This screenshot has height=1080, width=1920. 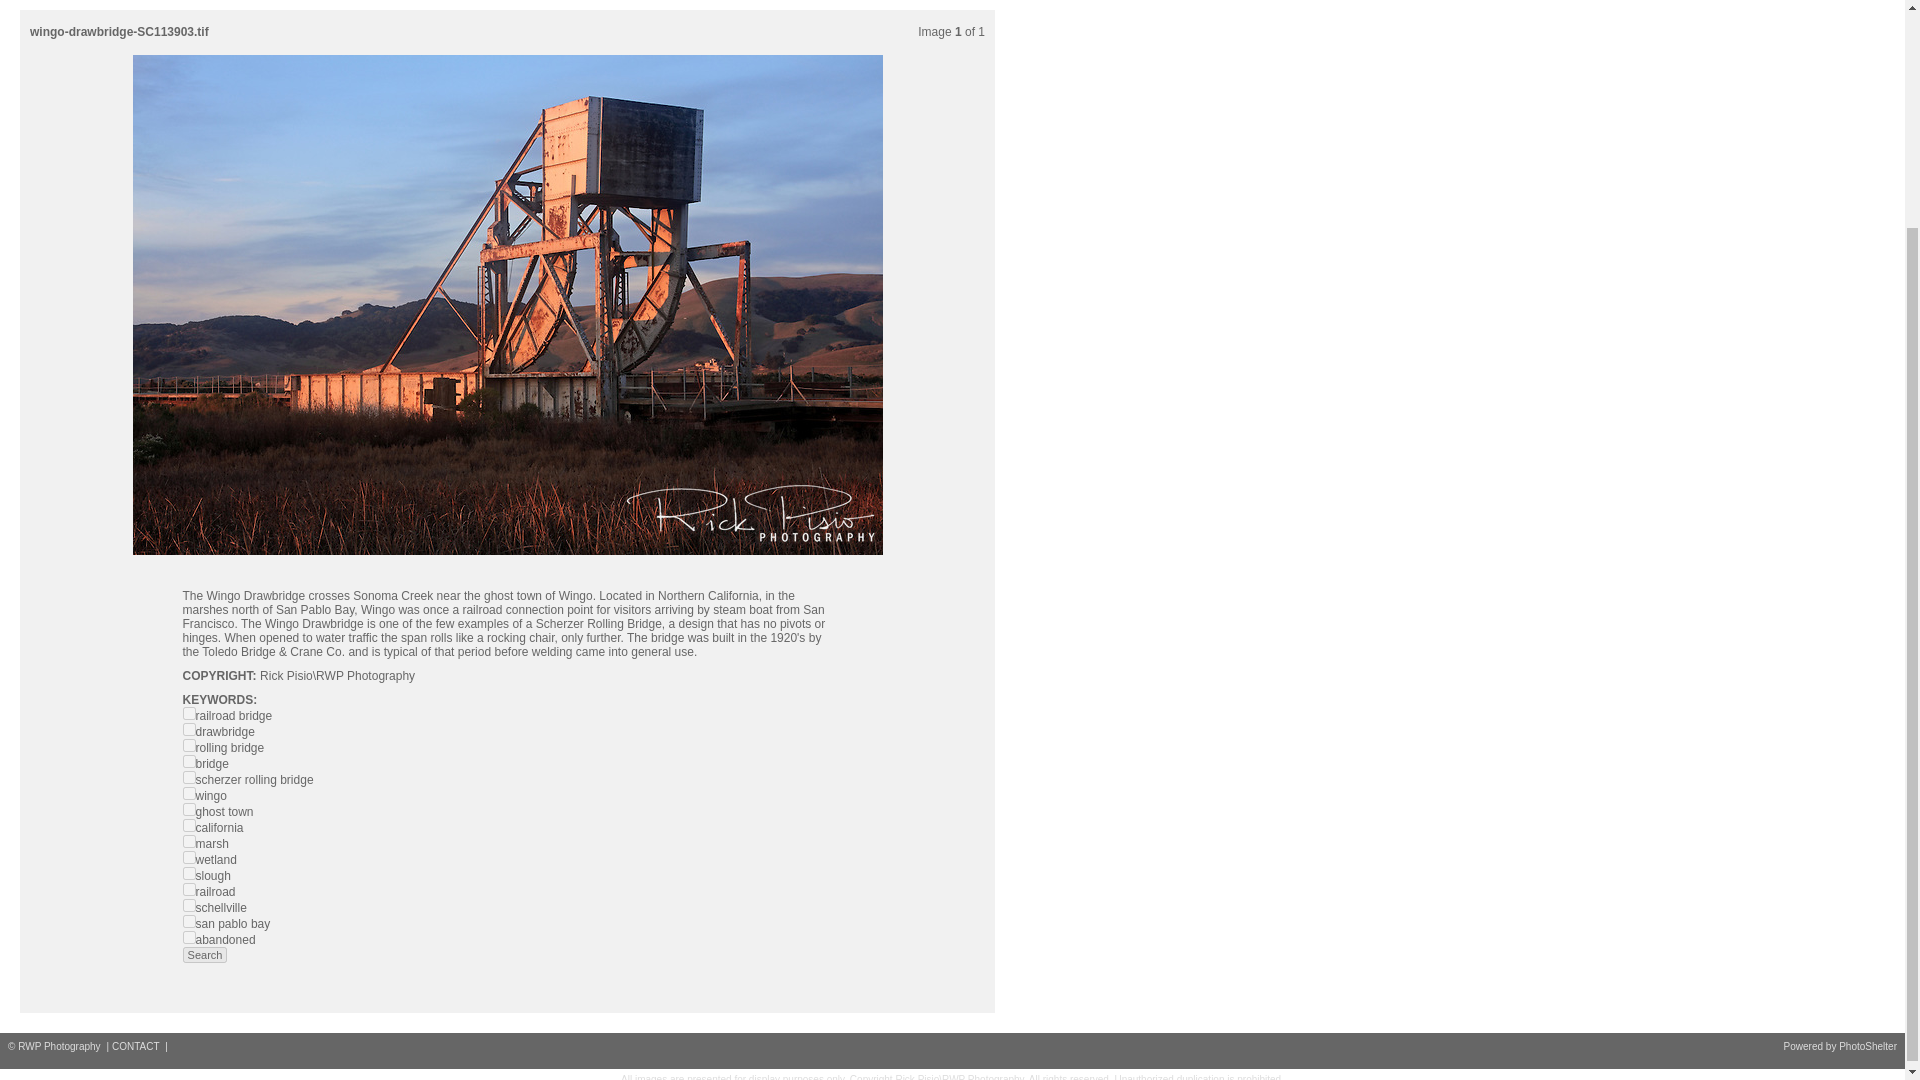 What do you see at coordinates (204, 955) in the screenshot?
I see ` Search ` at bounding box center [204, 955].